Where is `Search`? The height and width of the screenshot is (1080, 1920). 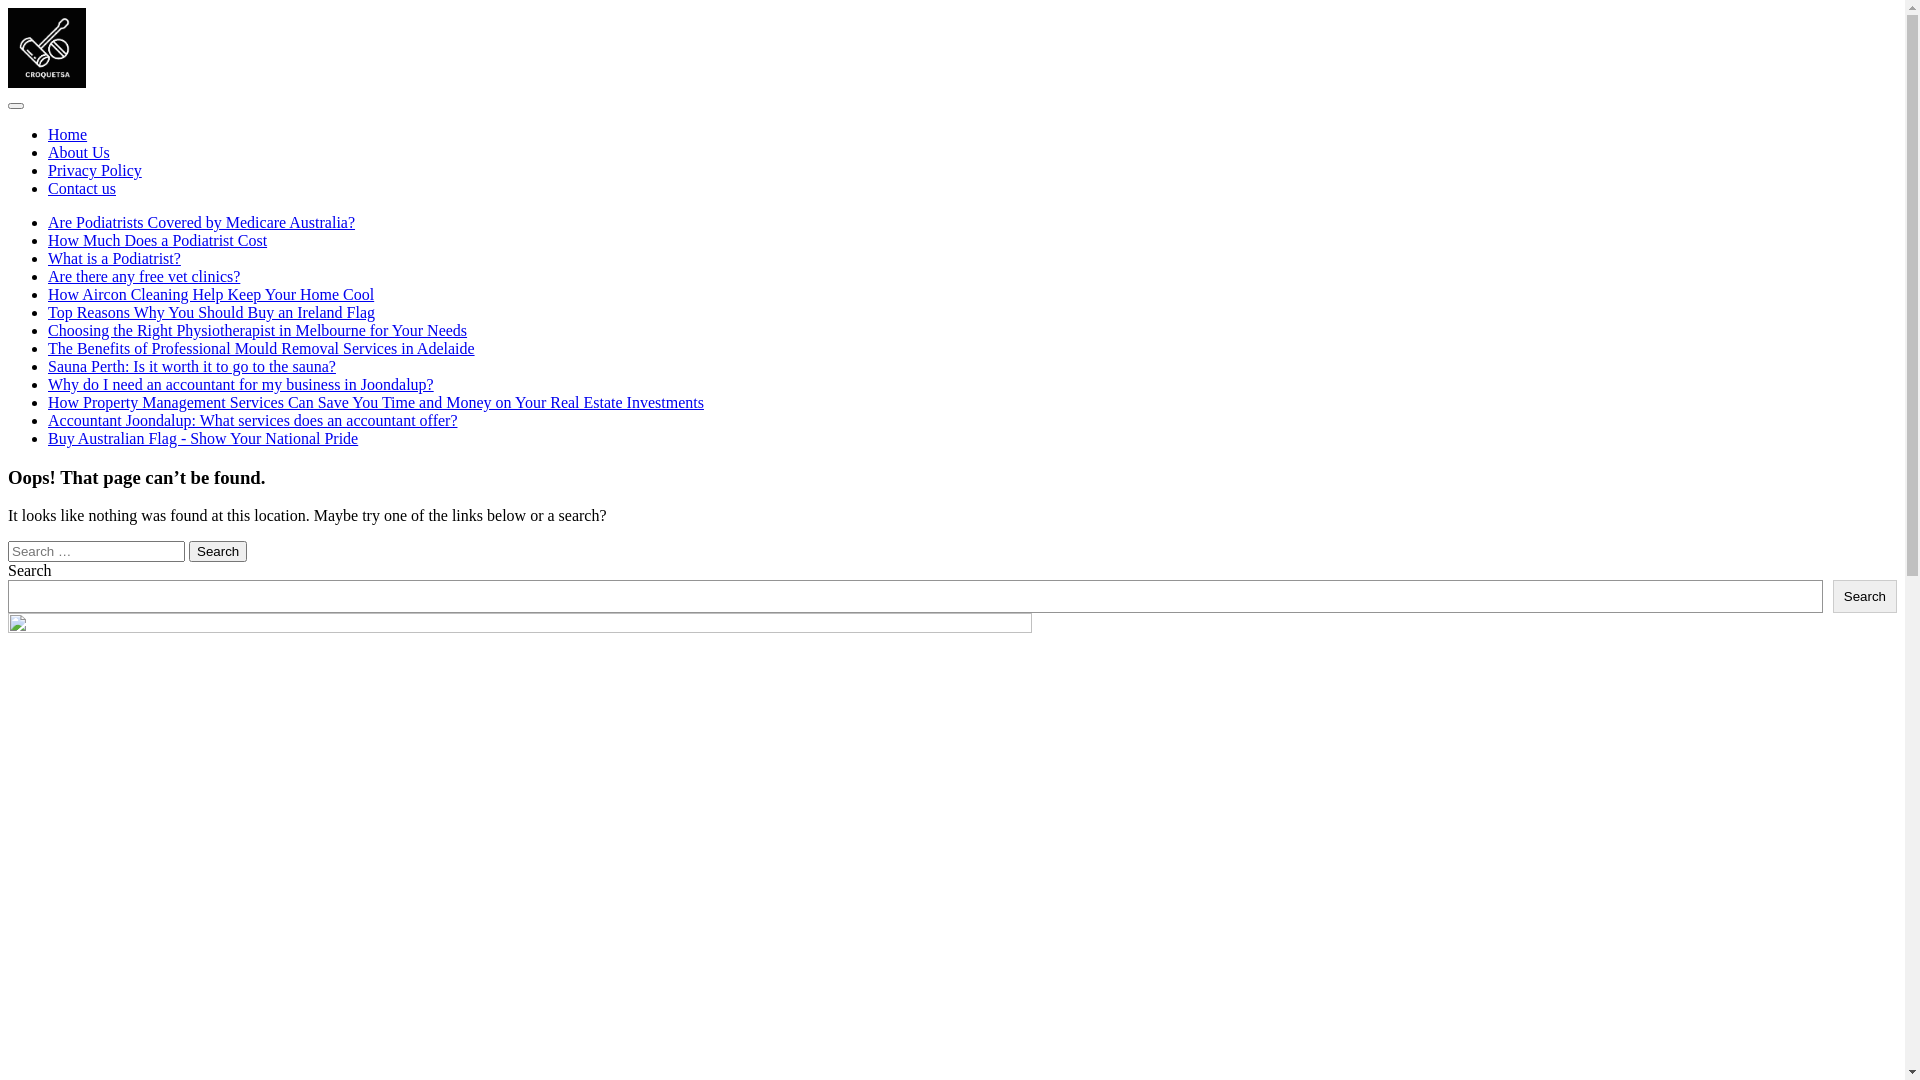 Search is located at coordinates (218, 552).